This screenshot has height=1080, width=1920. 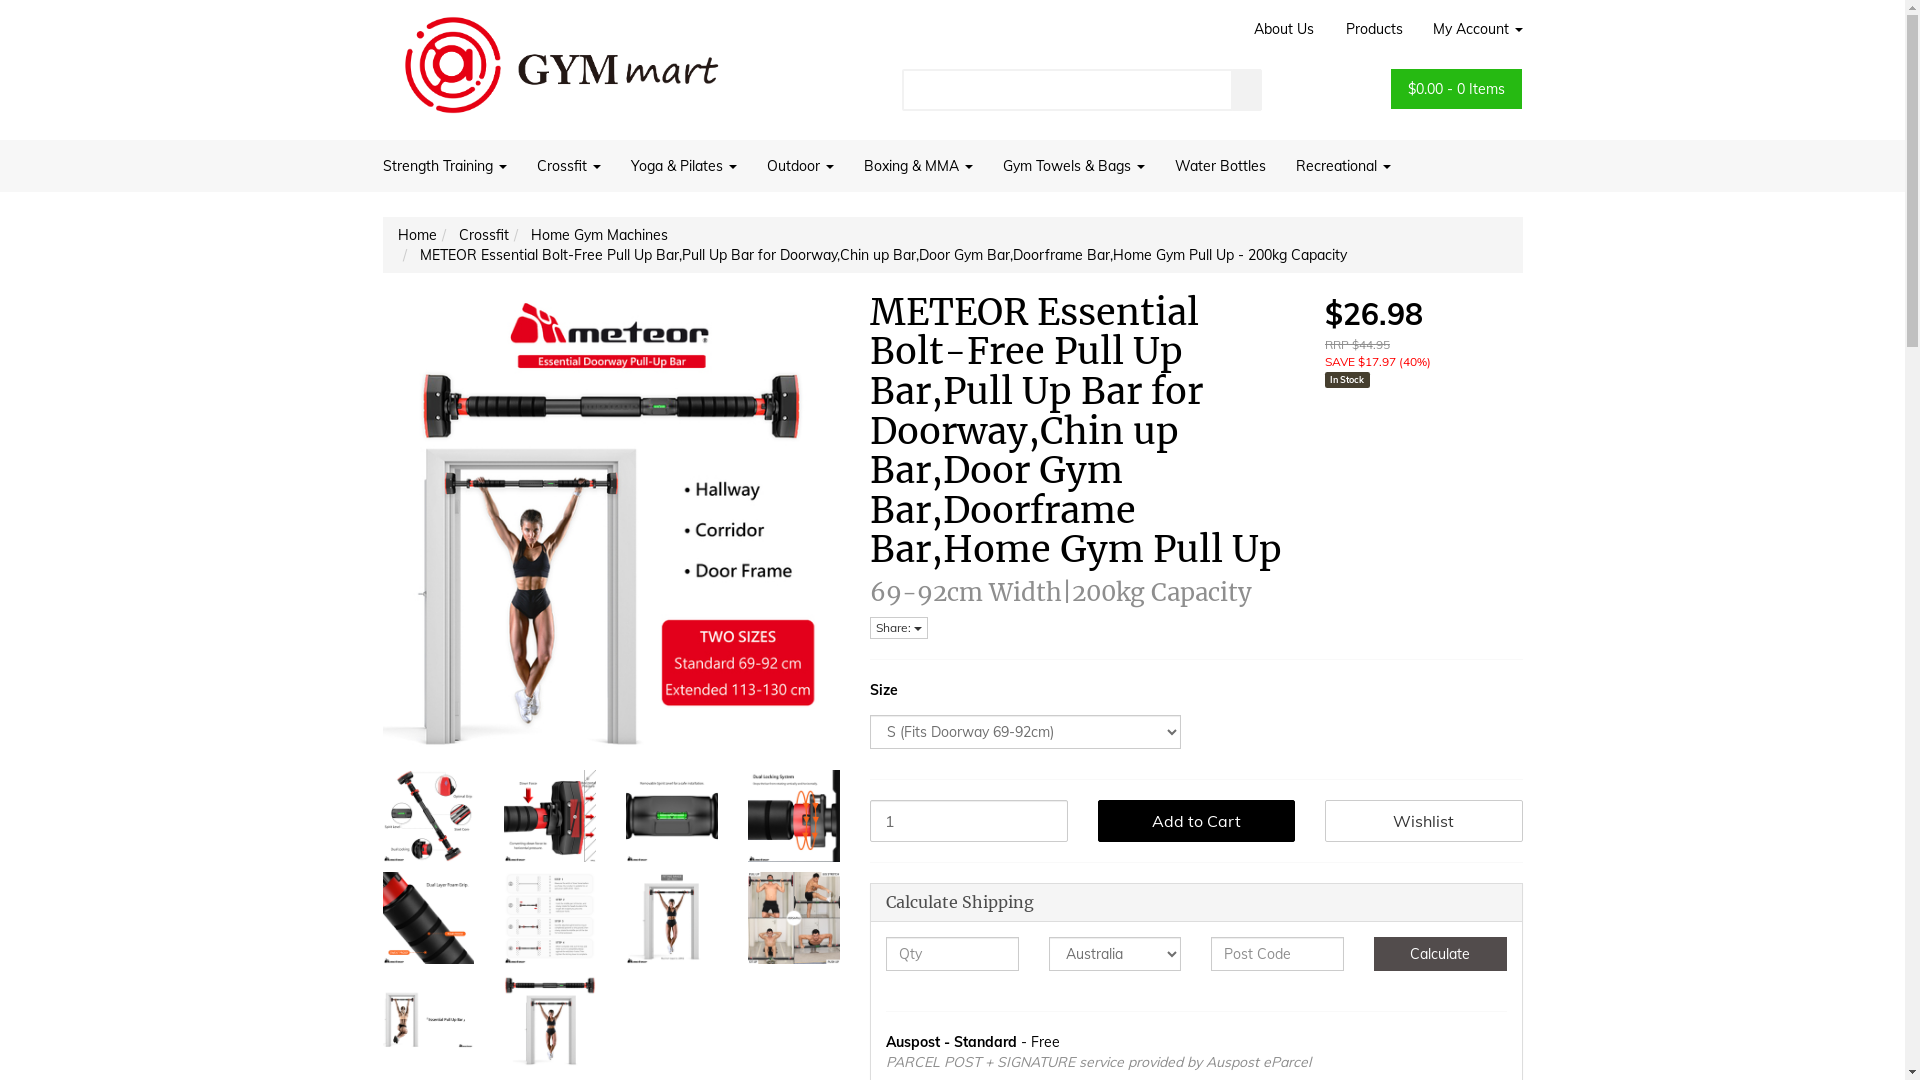 I want to click on Products, so click(x=1374, y=29).